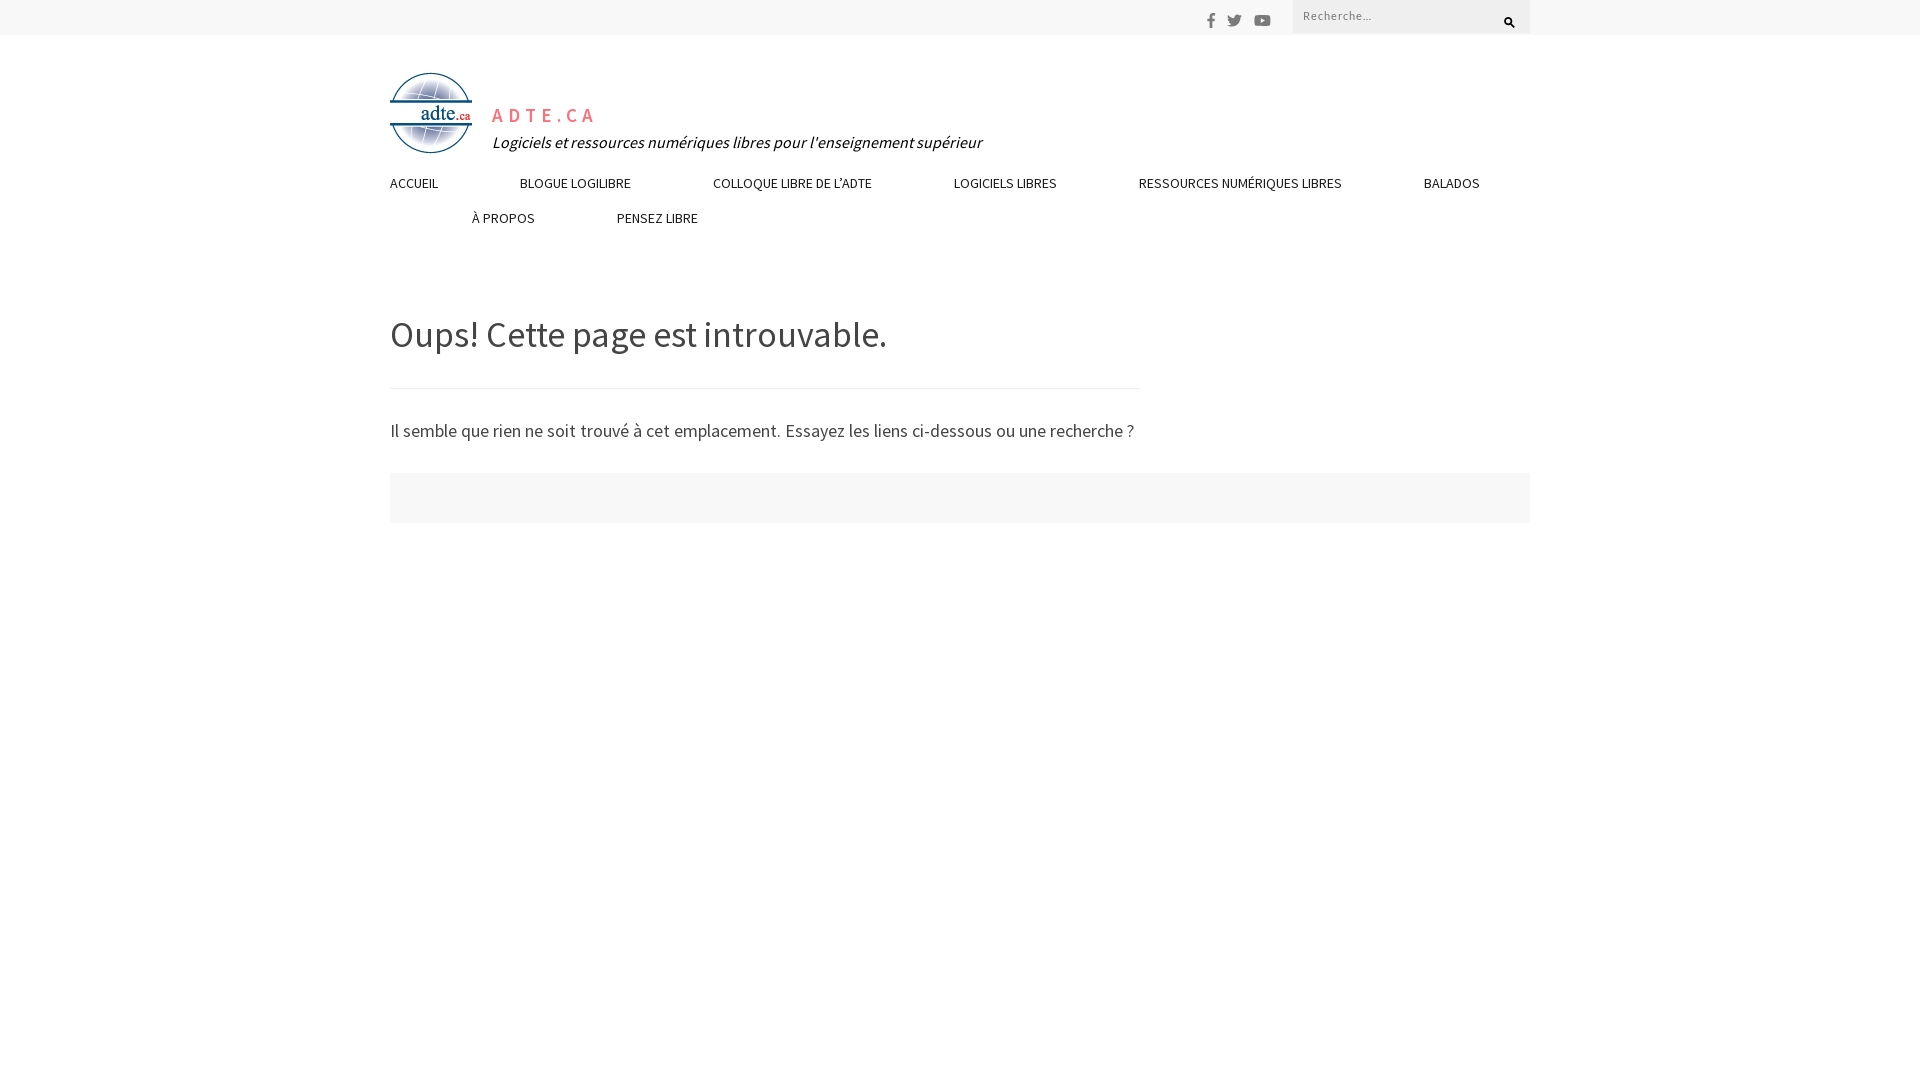 The width and height of the screenshot is (1920, 1080). Describe the element at coordinates (1262, 20) in the screenshot. I see `YouTube` at that location.